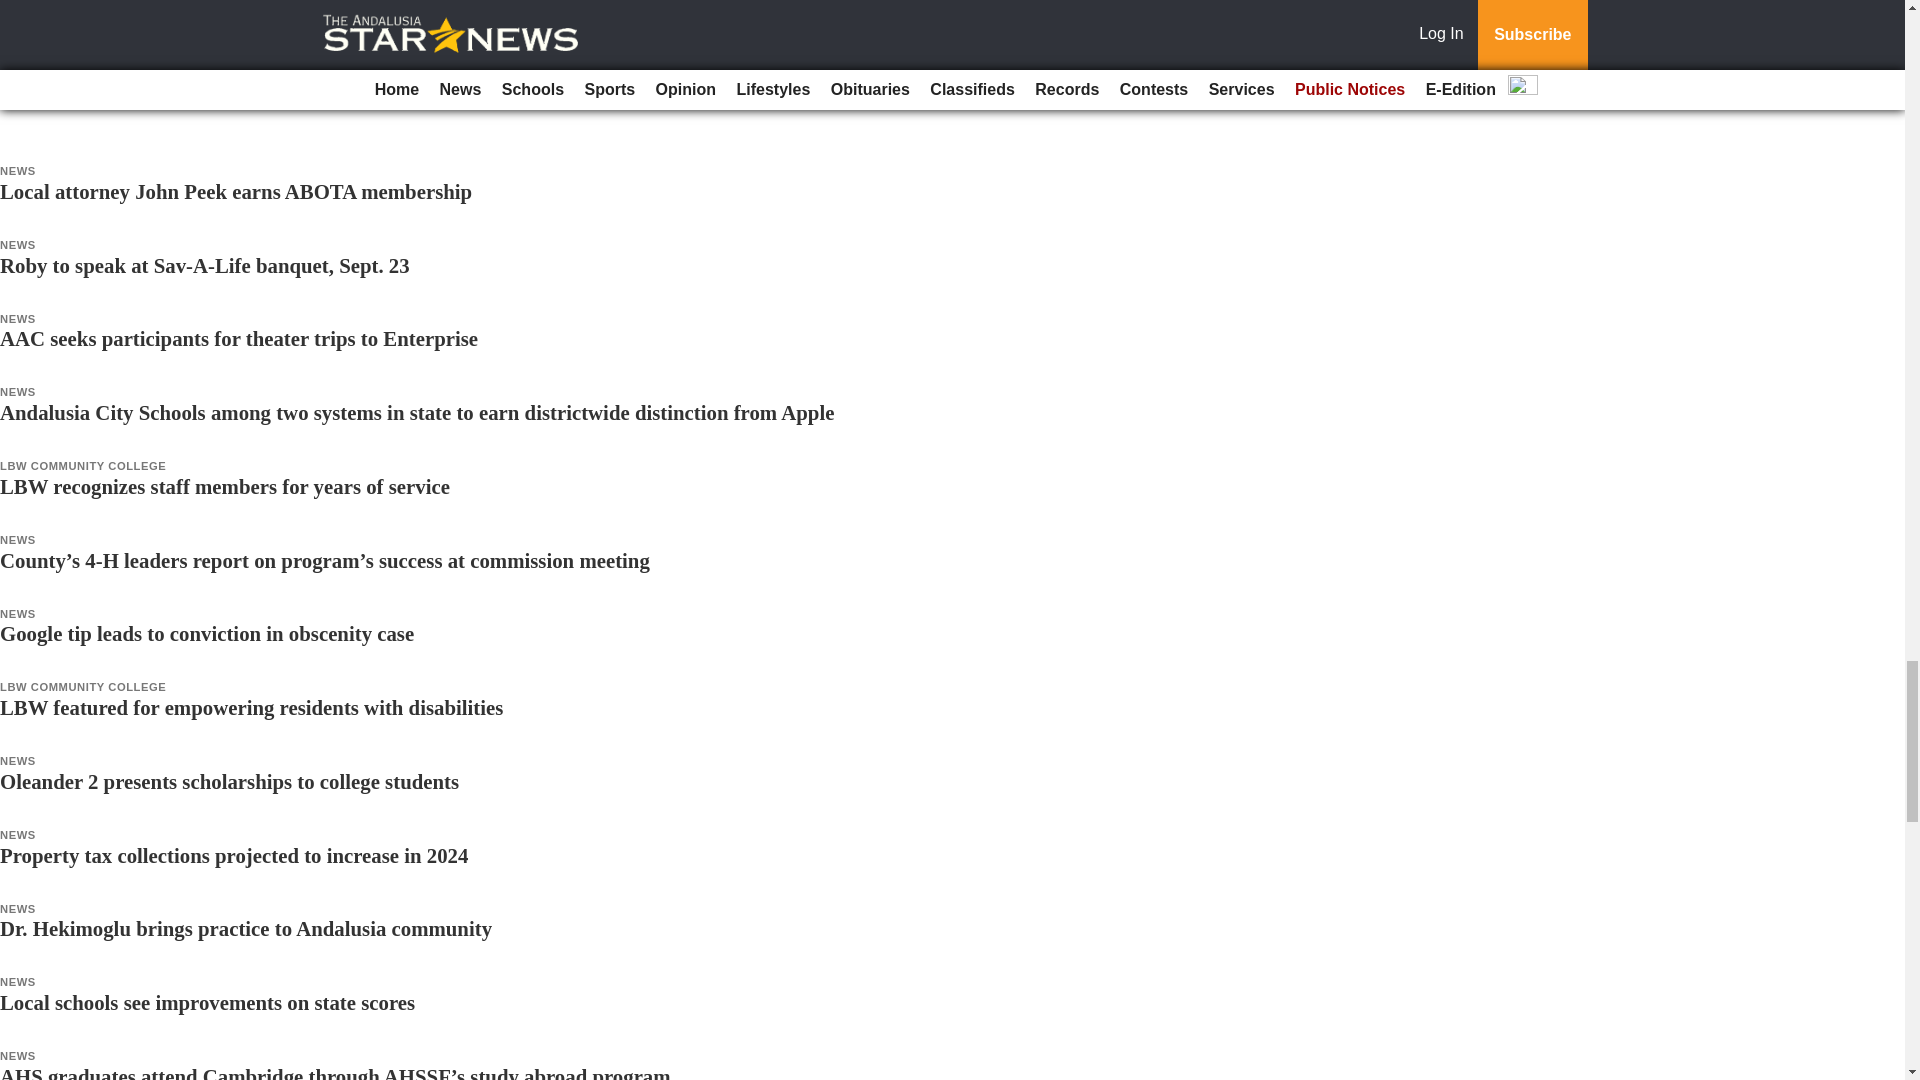  What do you see at coordinates (229, 781) in the screenshot?
I see `Oleander 2 presents scholarships to college students` at bounding box center [229, 781].